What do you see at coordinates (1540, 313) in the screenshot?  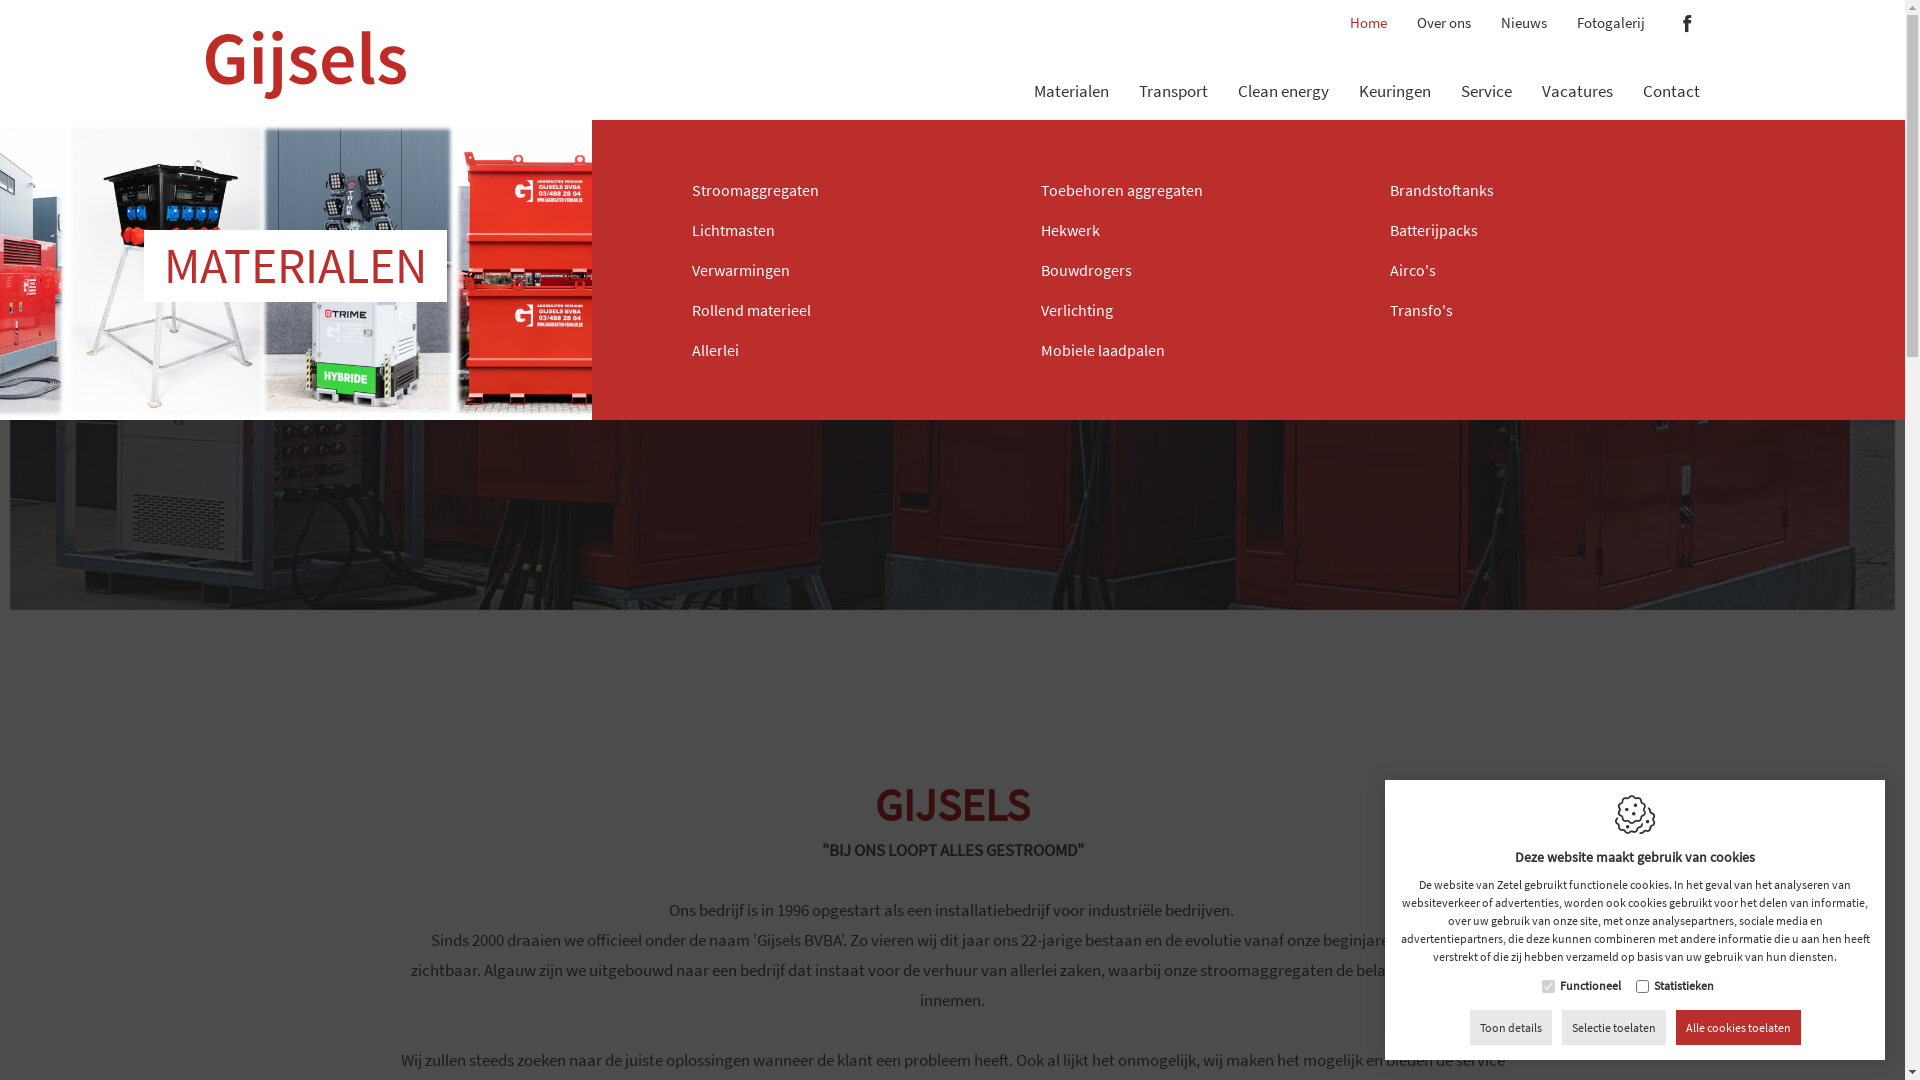 I see `Transfo's` at bounding box center [1540, 313].